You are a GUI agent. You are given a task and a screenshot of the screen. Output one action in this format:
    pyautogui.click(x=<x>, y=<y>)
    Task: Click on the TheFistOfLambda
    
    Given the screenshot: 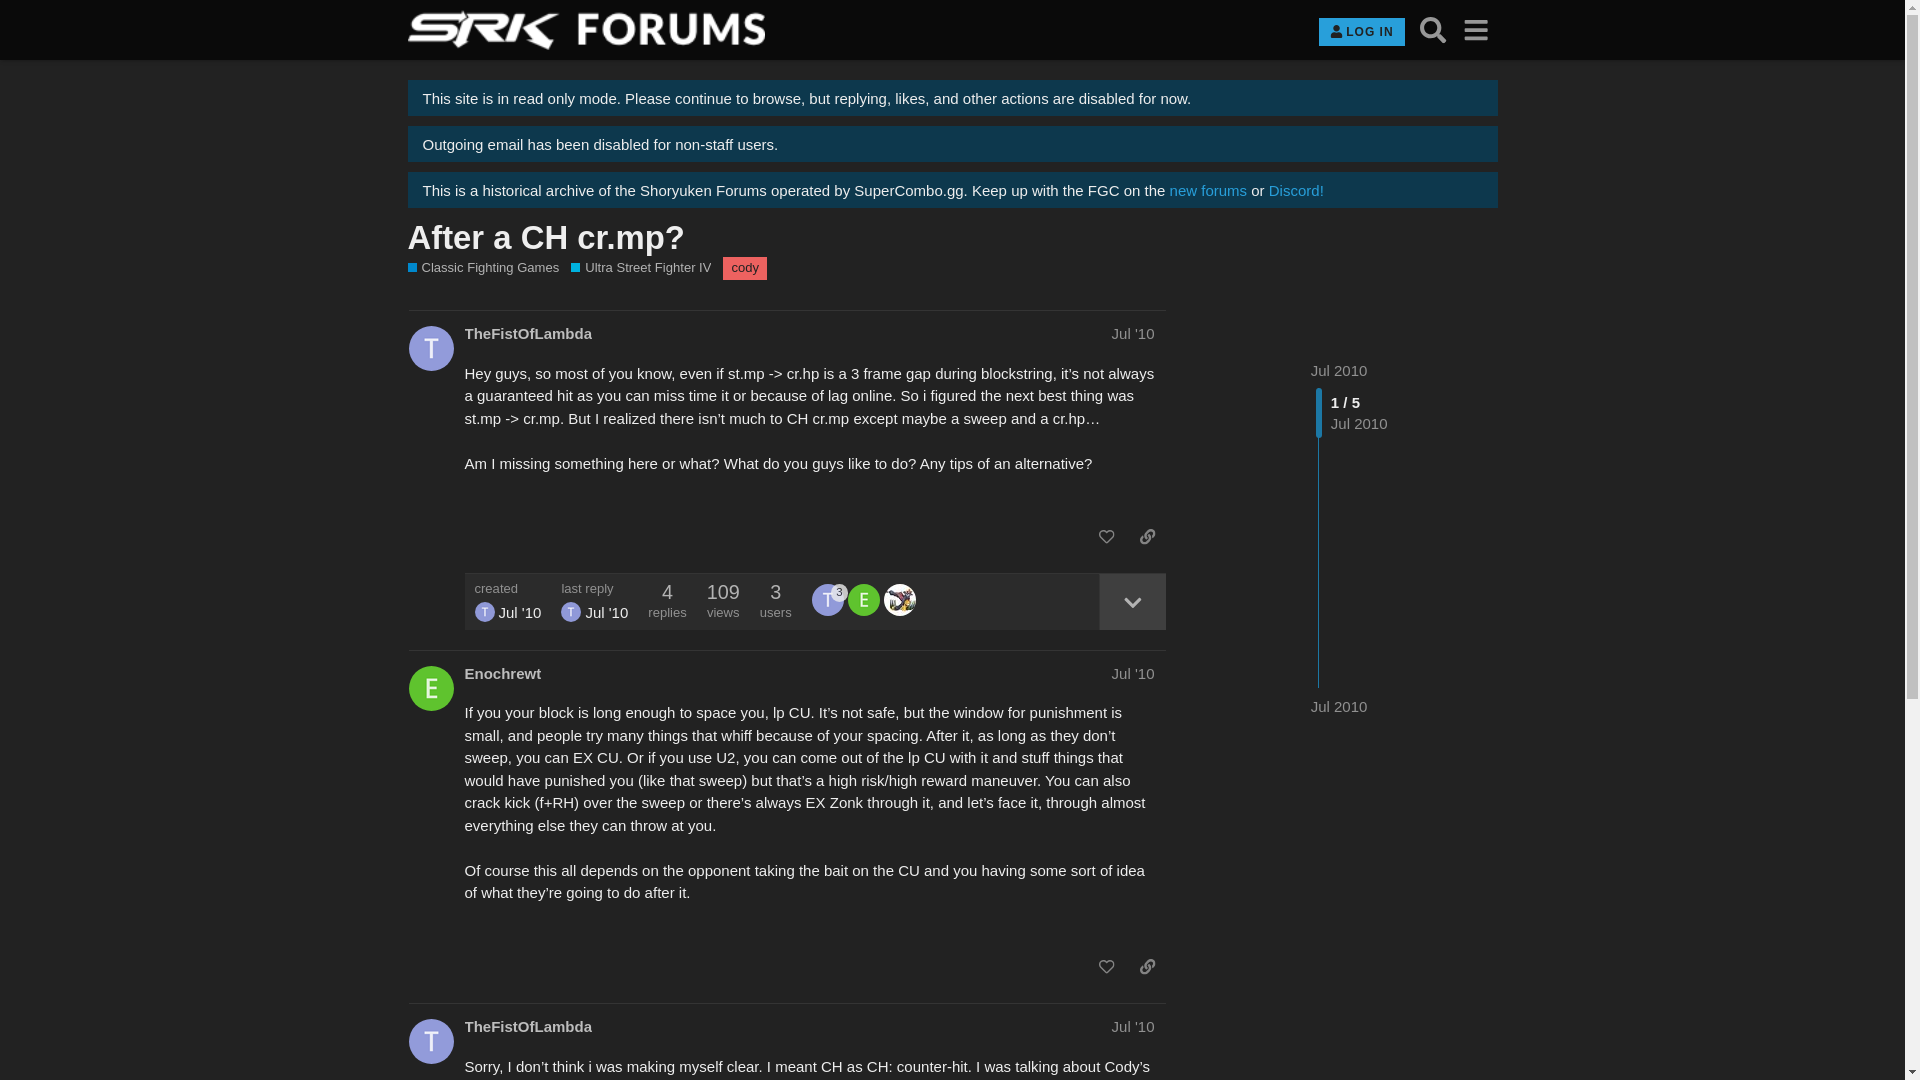 What is the action you would take?
    pyautogui.click(x=528, y=1026)
    